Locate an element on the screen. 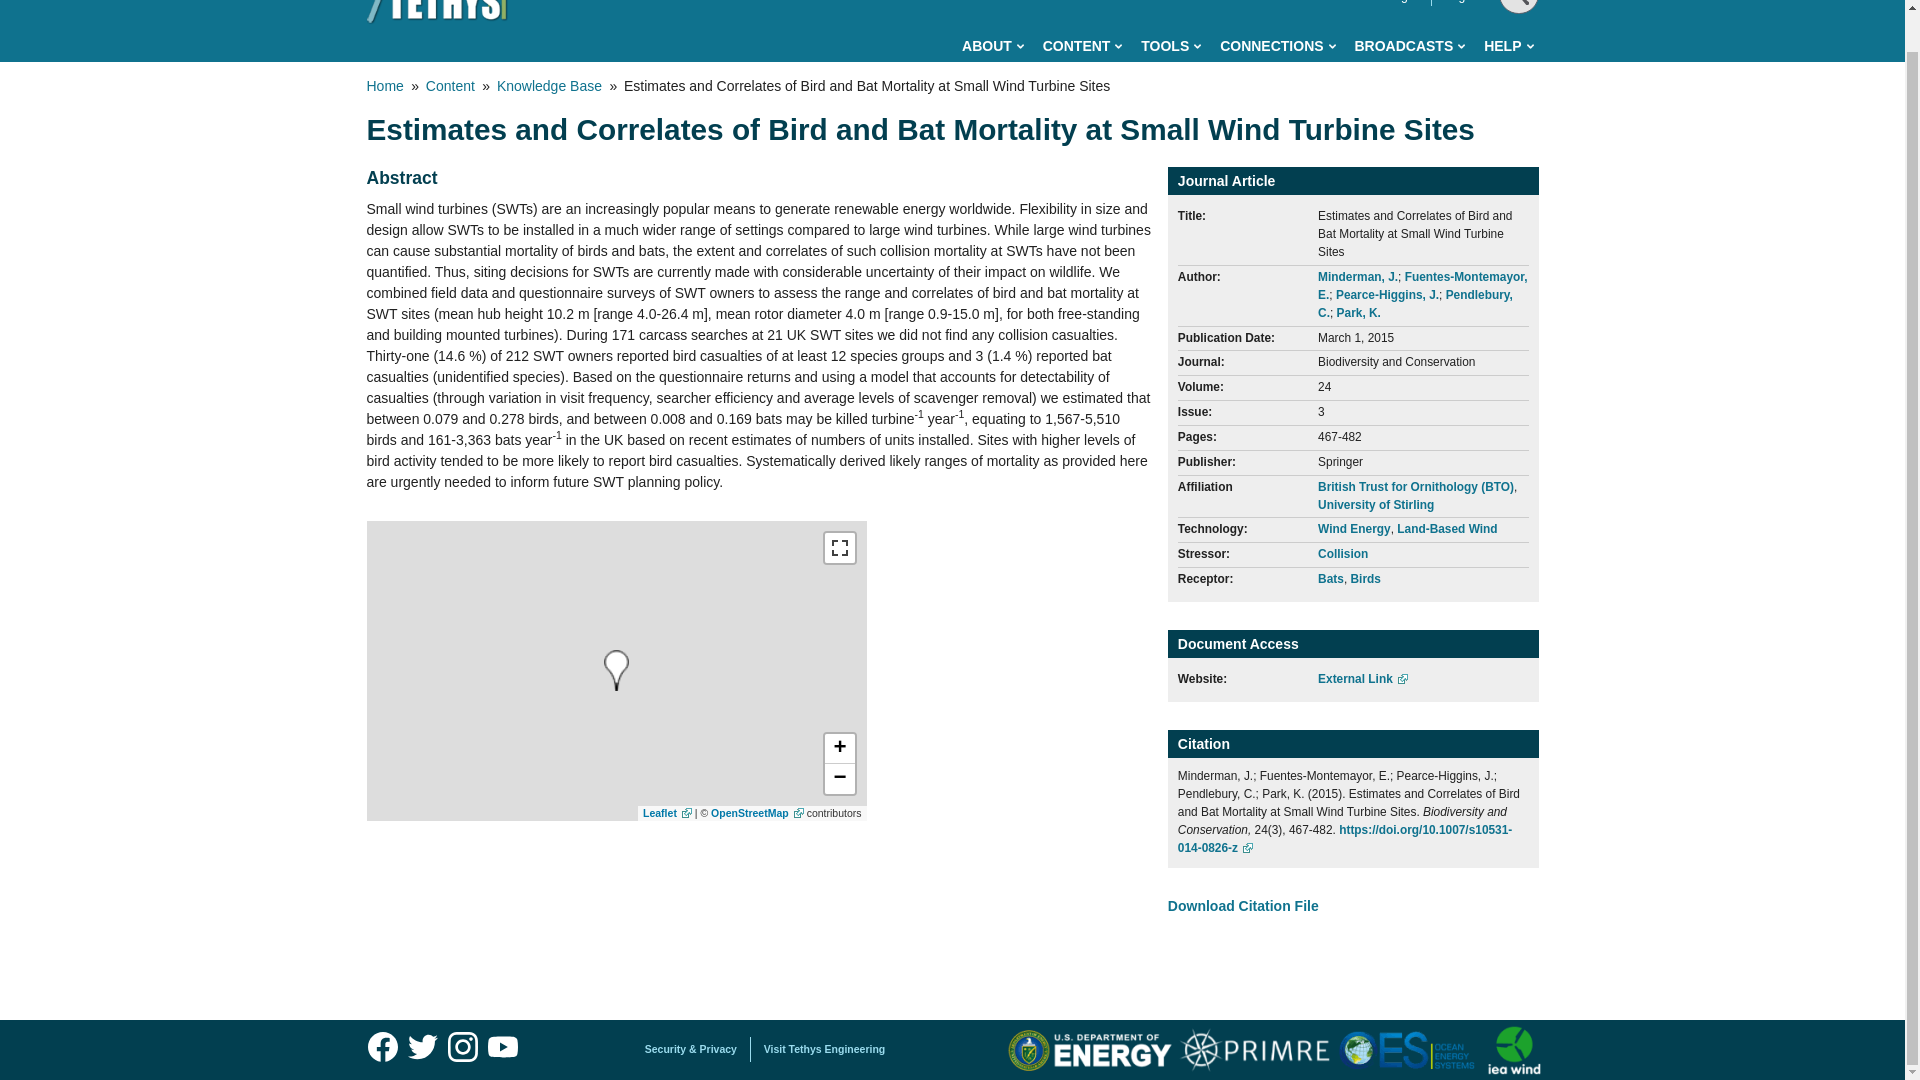 The height and width of the screenshot is (1080, 1920). Zoom out is located at coordinates (838, 778).